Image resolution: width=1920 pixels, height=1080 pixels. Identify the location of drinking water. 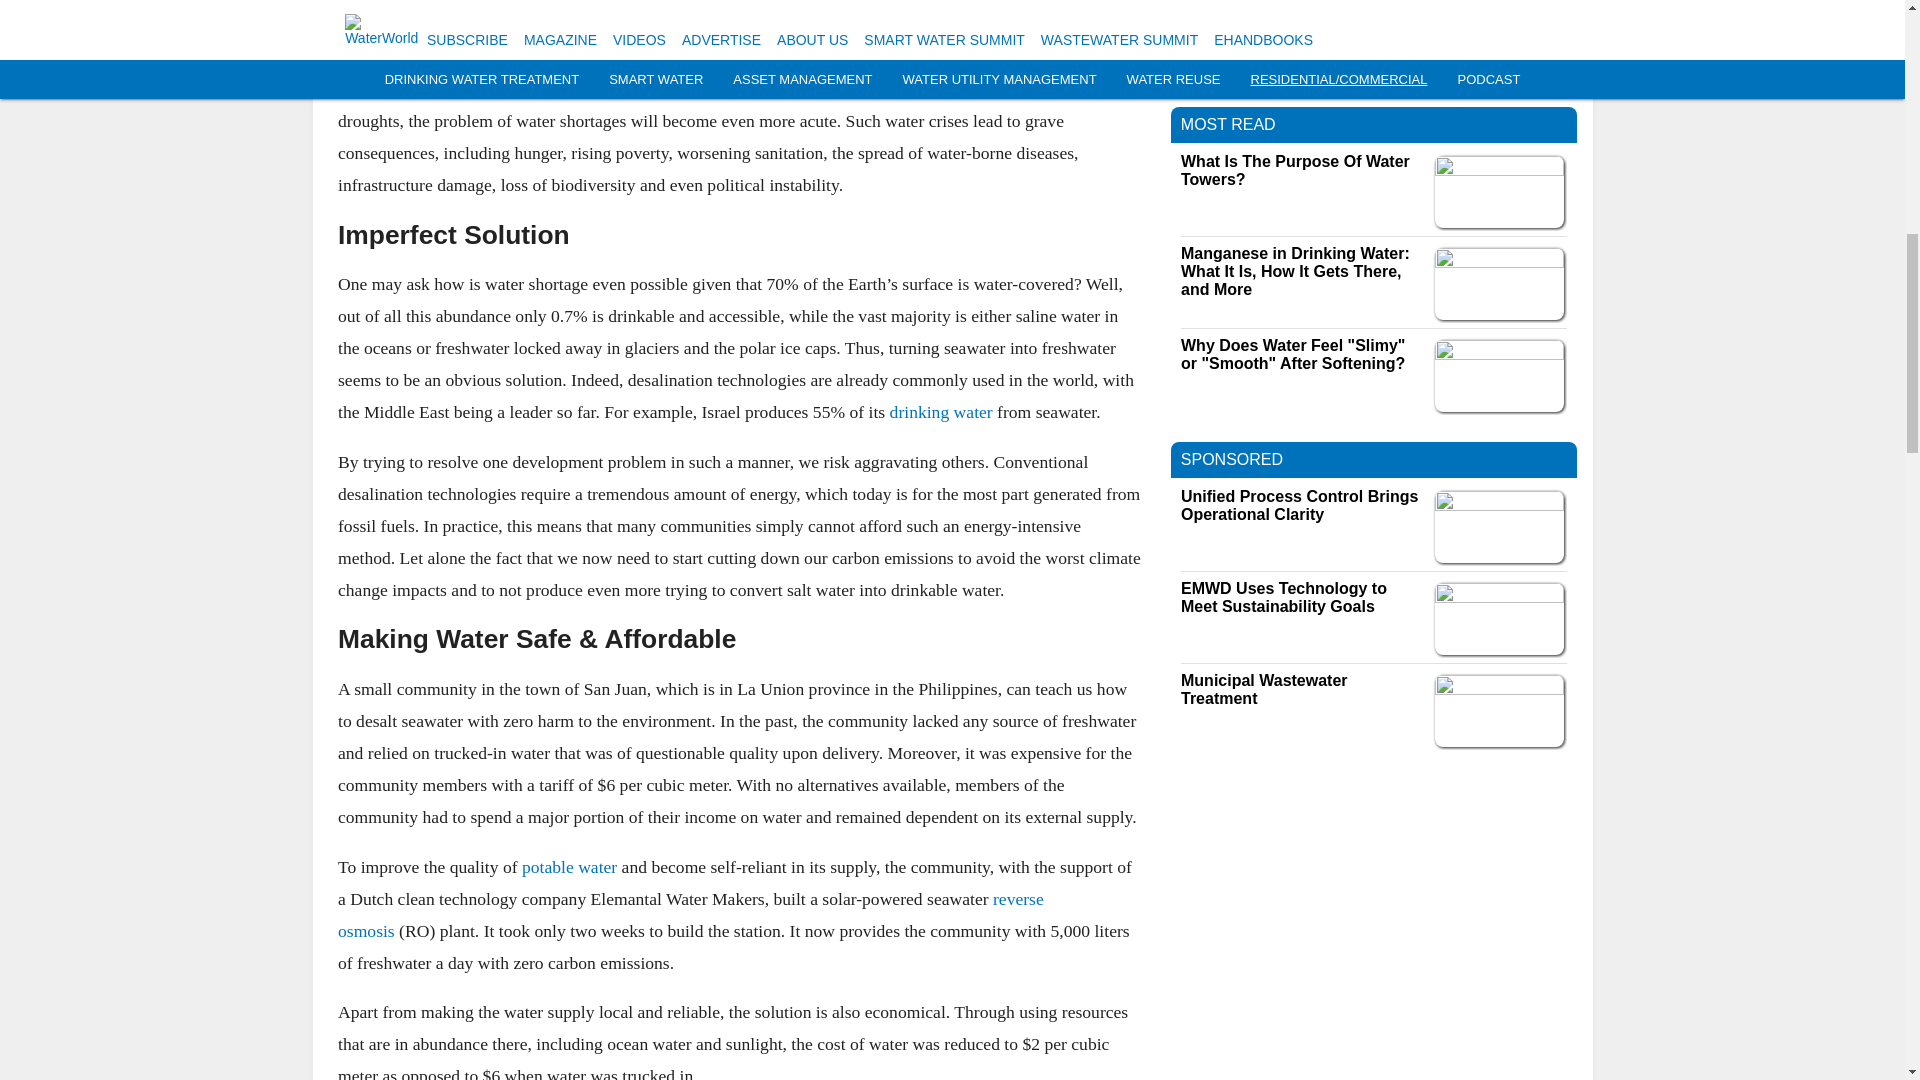
(940, 412).